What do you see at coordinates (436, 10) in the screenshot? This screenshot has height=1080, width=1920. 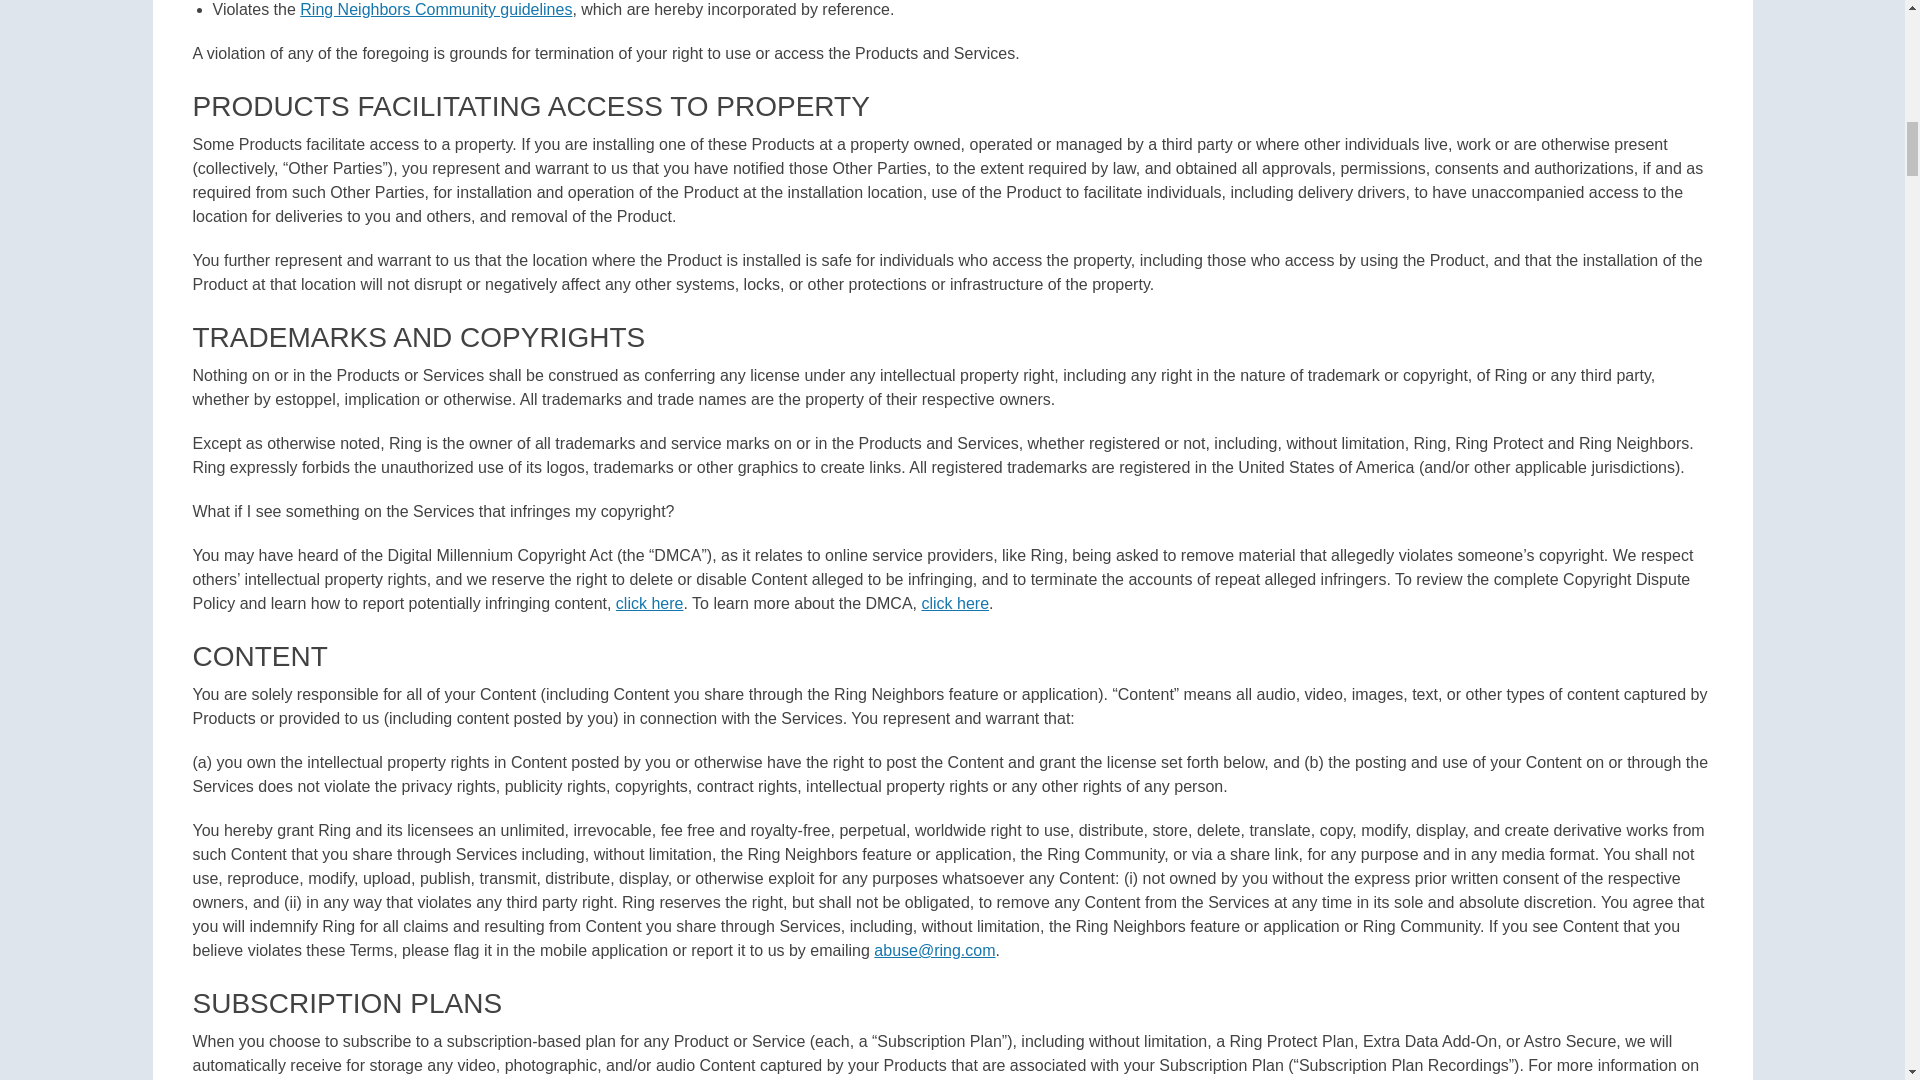 I see `Ring Neighbors Community guidelines` at bounding box center [436, 10].